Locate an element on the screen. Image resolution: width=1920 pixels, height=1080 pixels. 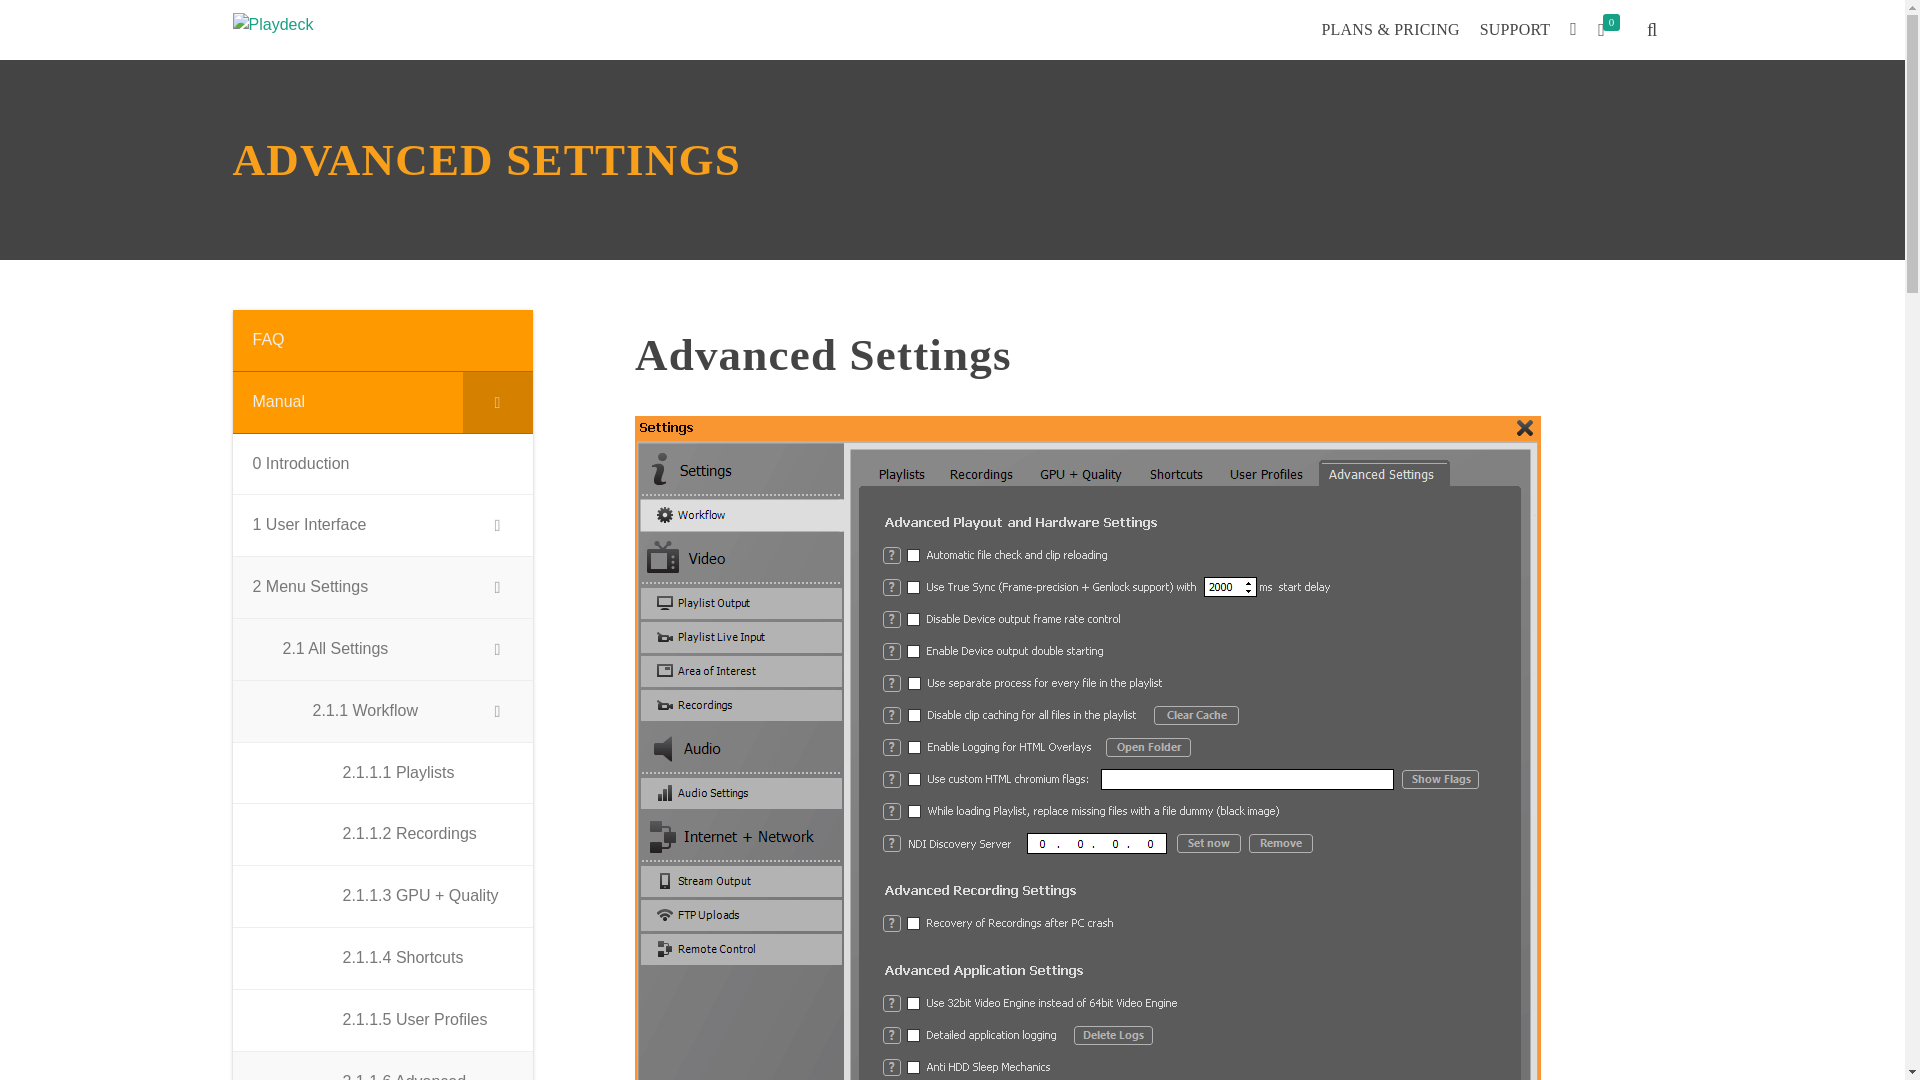
2.1.1.4 Shortcuts is located at coordinates (382, 958).